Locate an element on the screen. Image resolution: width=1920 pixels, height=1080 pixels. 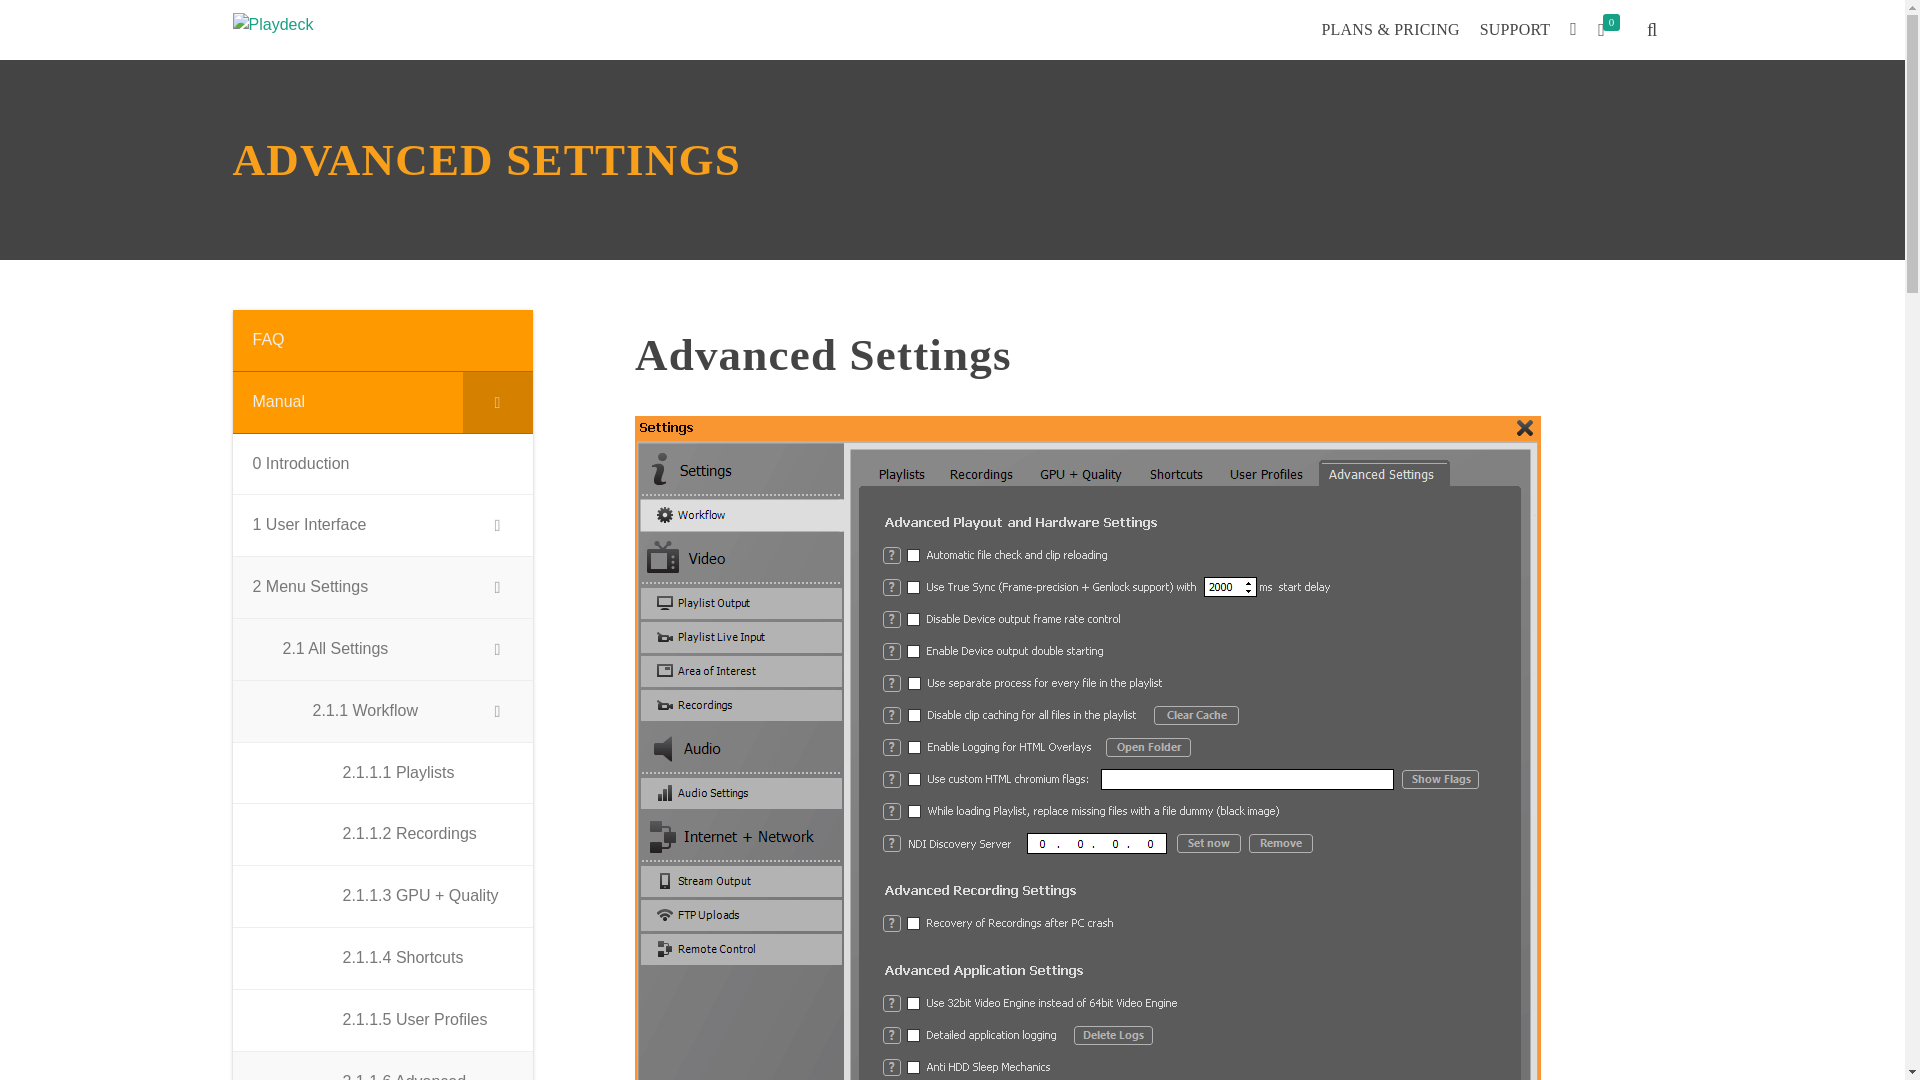
2.1.1.4 Shortcuts is located at coordinates (382, 958).